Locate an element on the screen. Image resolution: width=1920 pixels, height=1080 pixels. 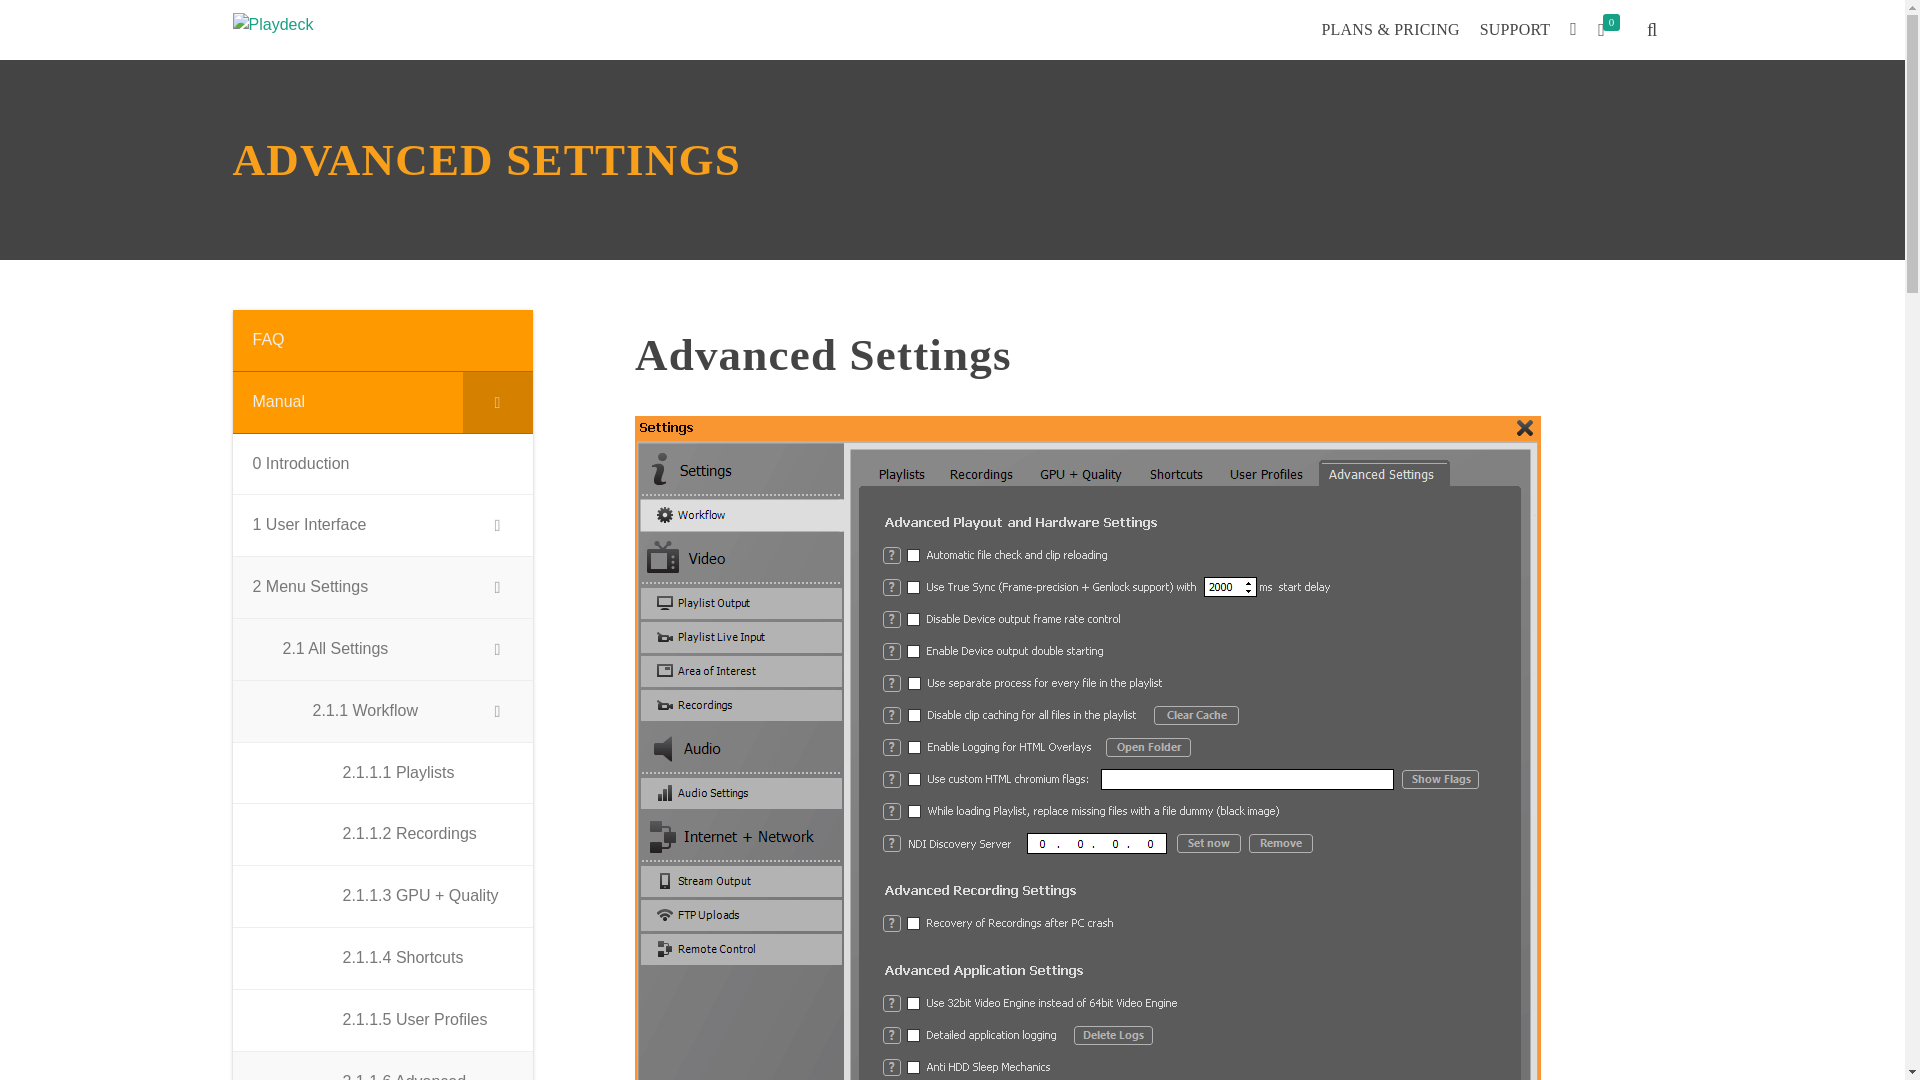
2.1.1.4 Shortcuts is located at coordinates (382, 958).